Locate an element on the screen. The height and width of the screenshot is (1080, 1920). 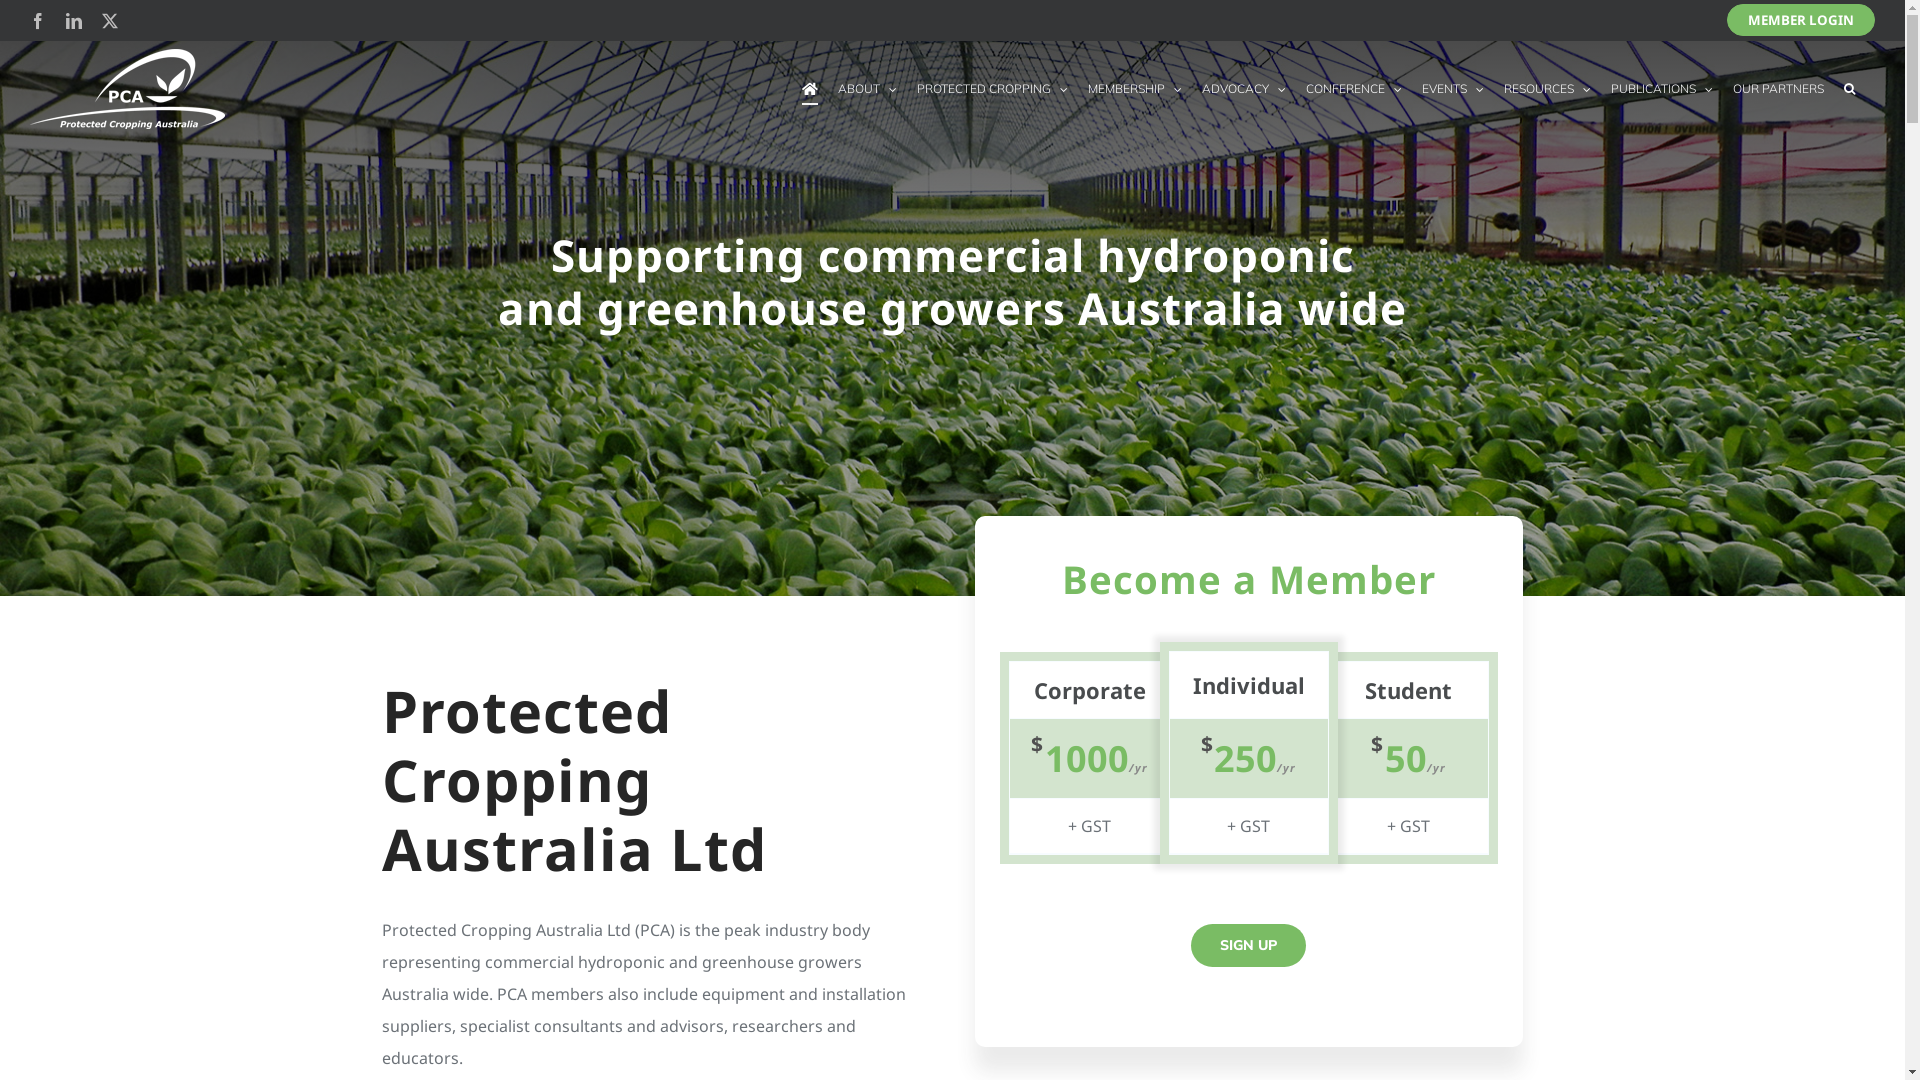
MEMBERSHIP is located at coordinates (1135, 89).